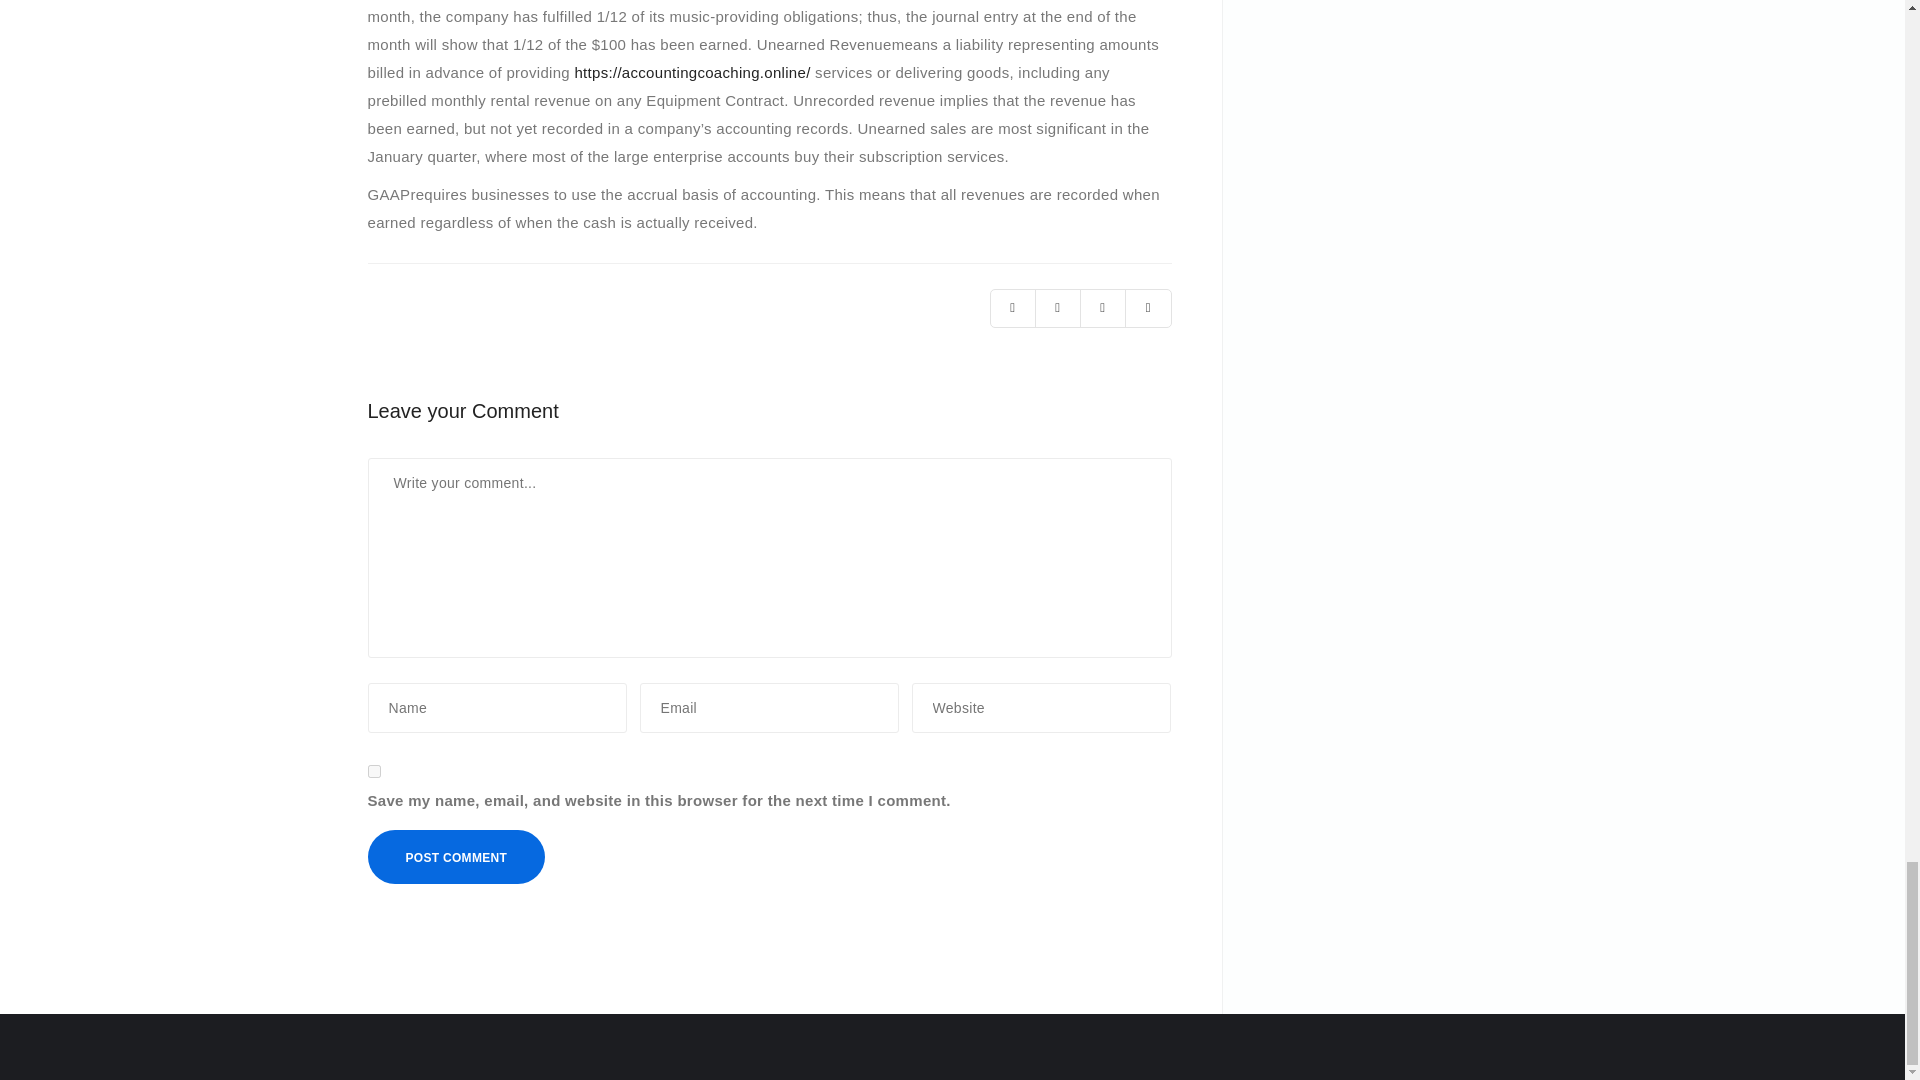 This screenshot has height=1080, width=1920. What do you see at coordinates (374, 770) in the screenshot?
I see `yes` at bounding box center [374, 770].